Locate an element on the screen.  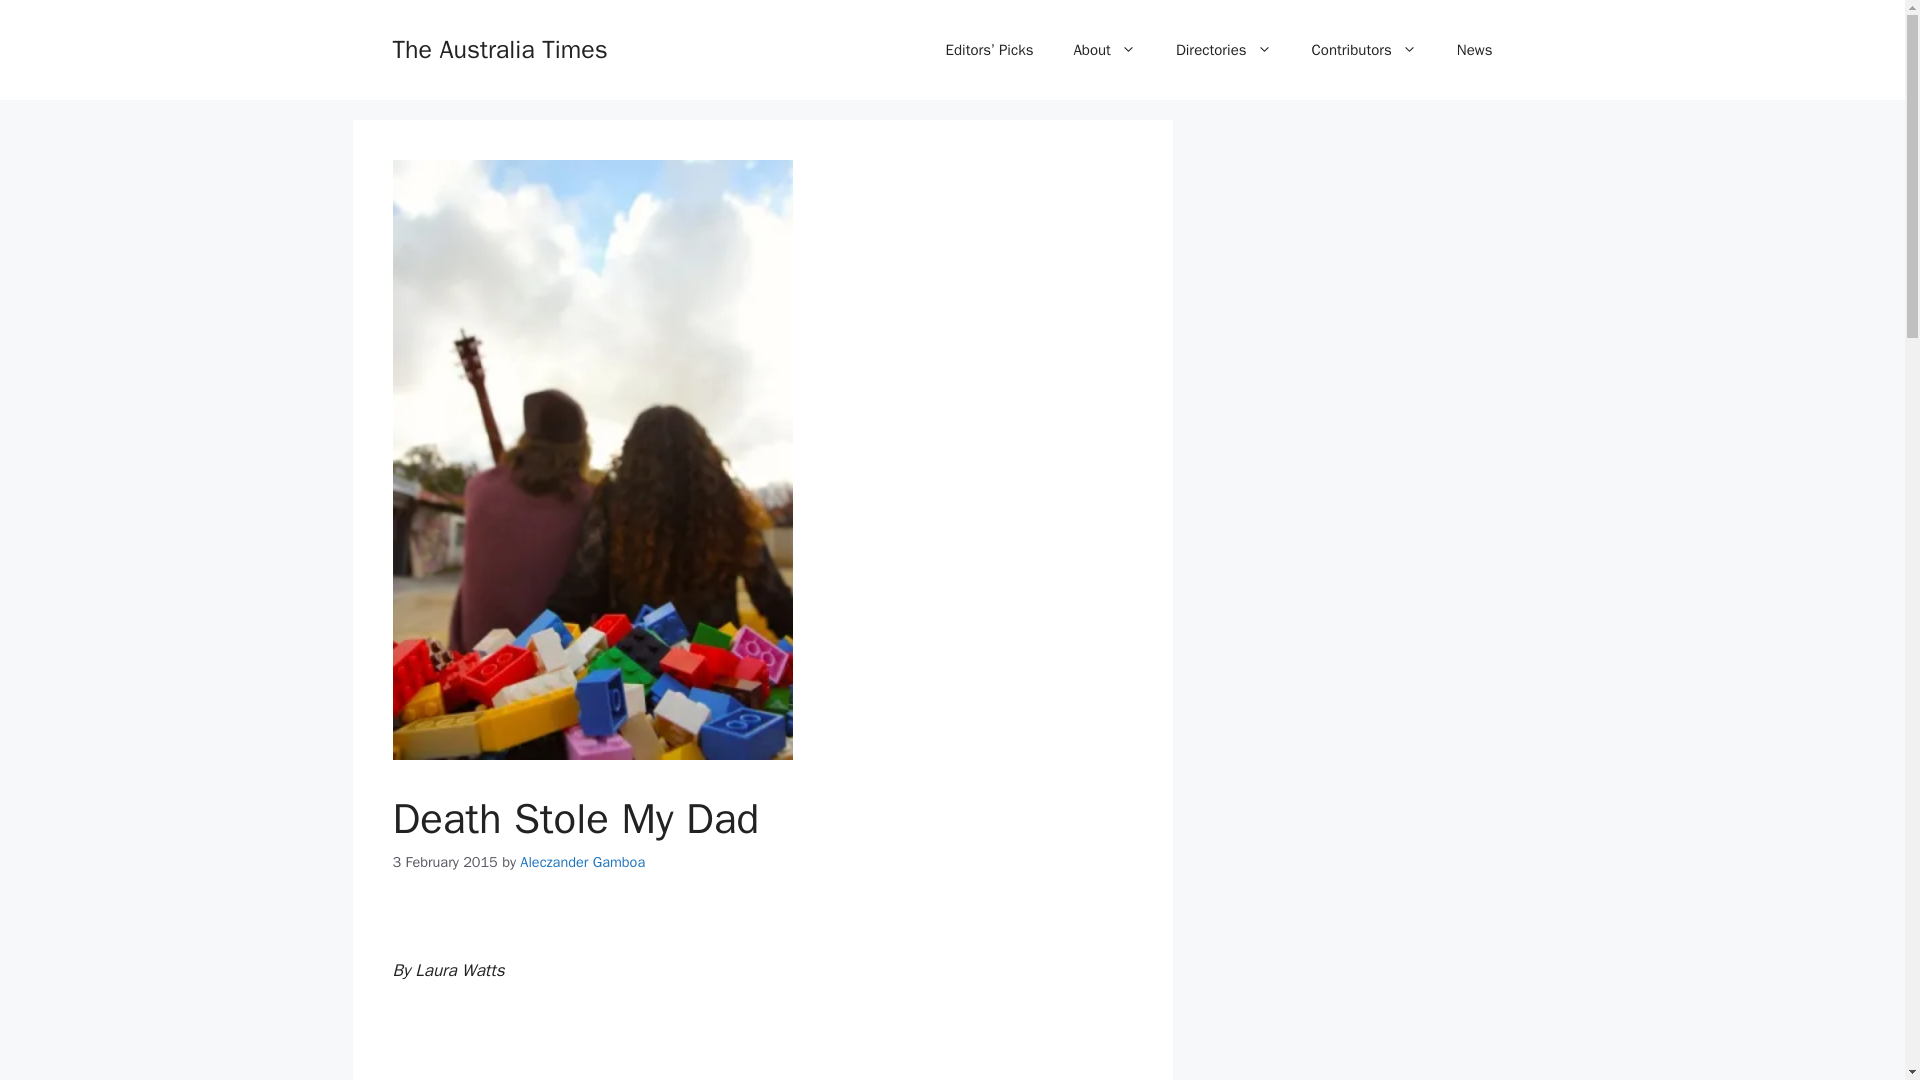
Advertisement is located at coordinates (762, 1044).